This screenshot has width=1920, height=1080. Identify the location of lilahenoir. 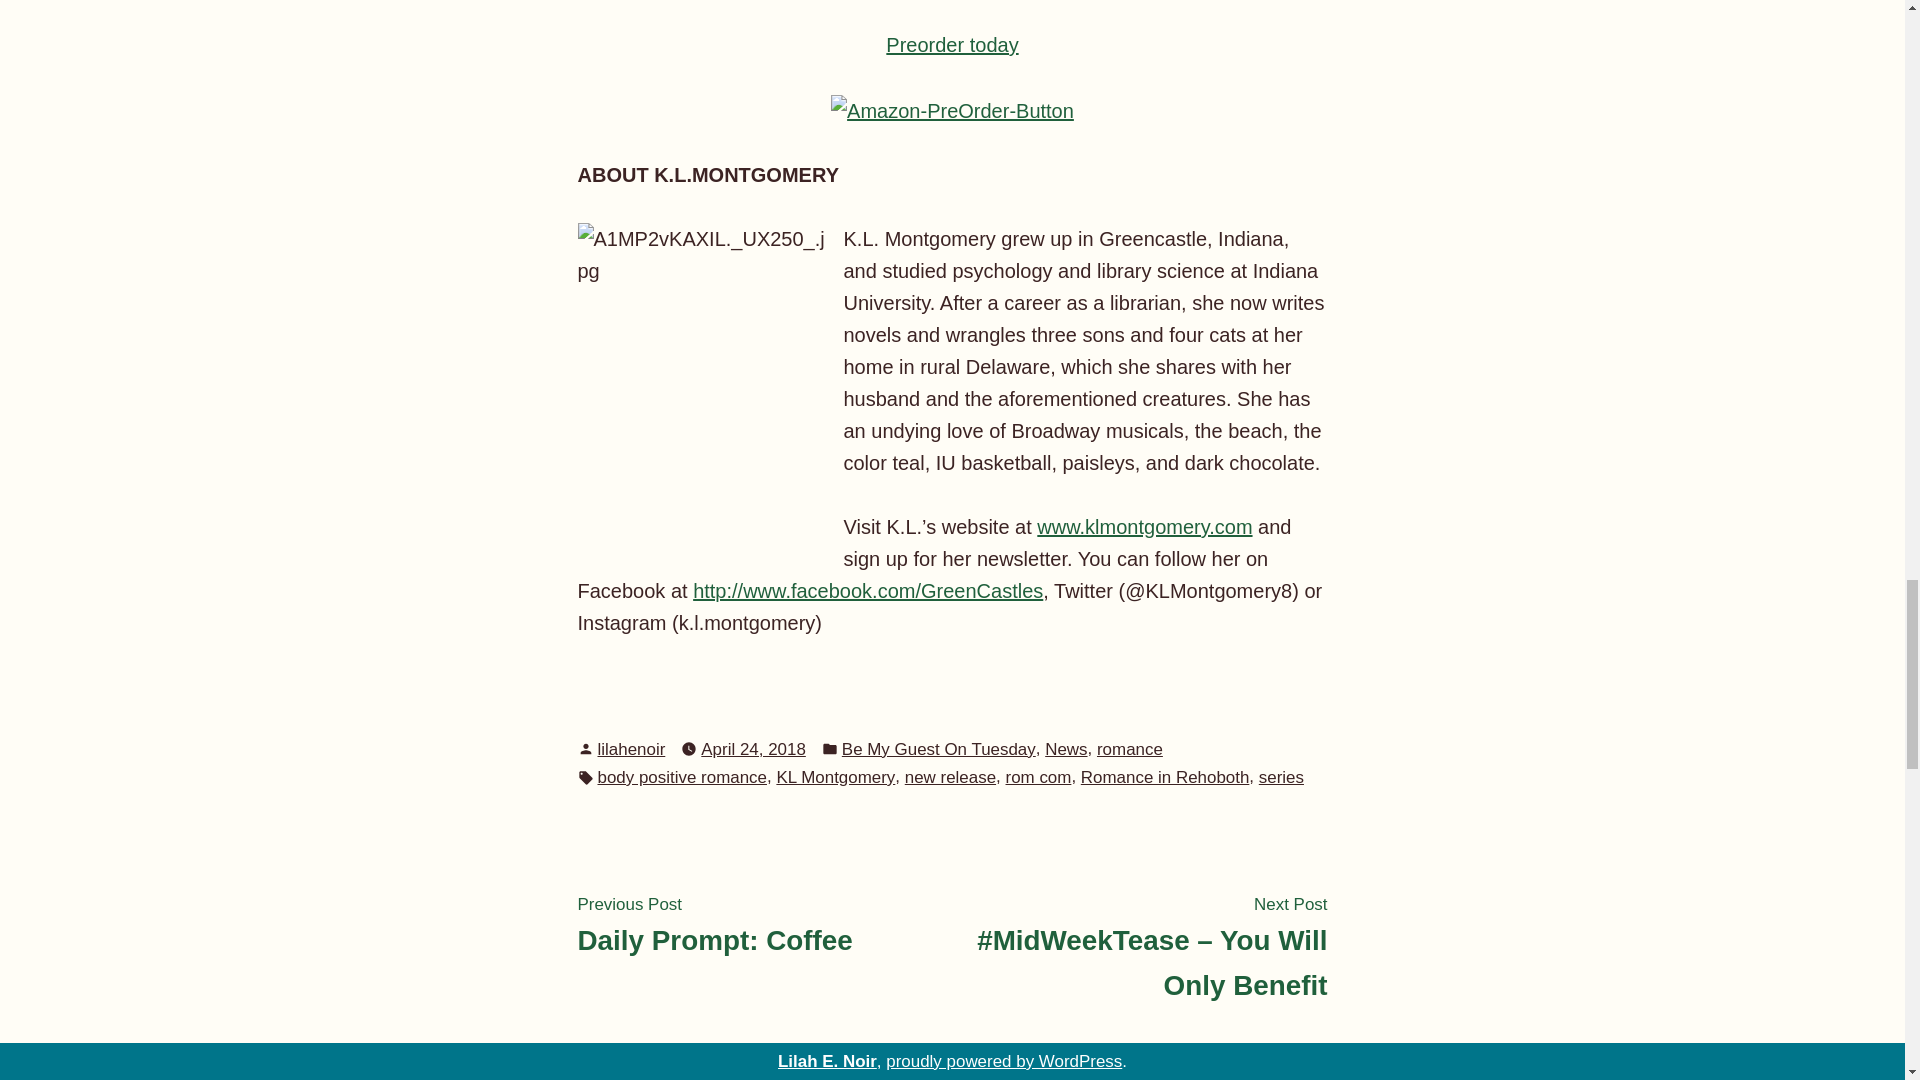
(632, 749).